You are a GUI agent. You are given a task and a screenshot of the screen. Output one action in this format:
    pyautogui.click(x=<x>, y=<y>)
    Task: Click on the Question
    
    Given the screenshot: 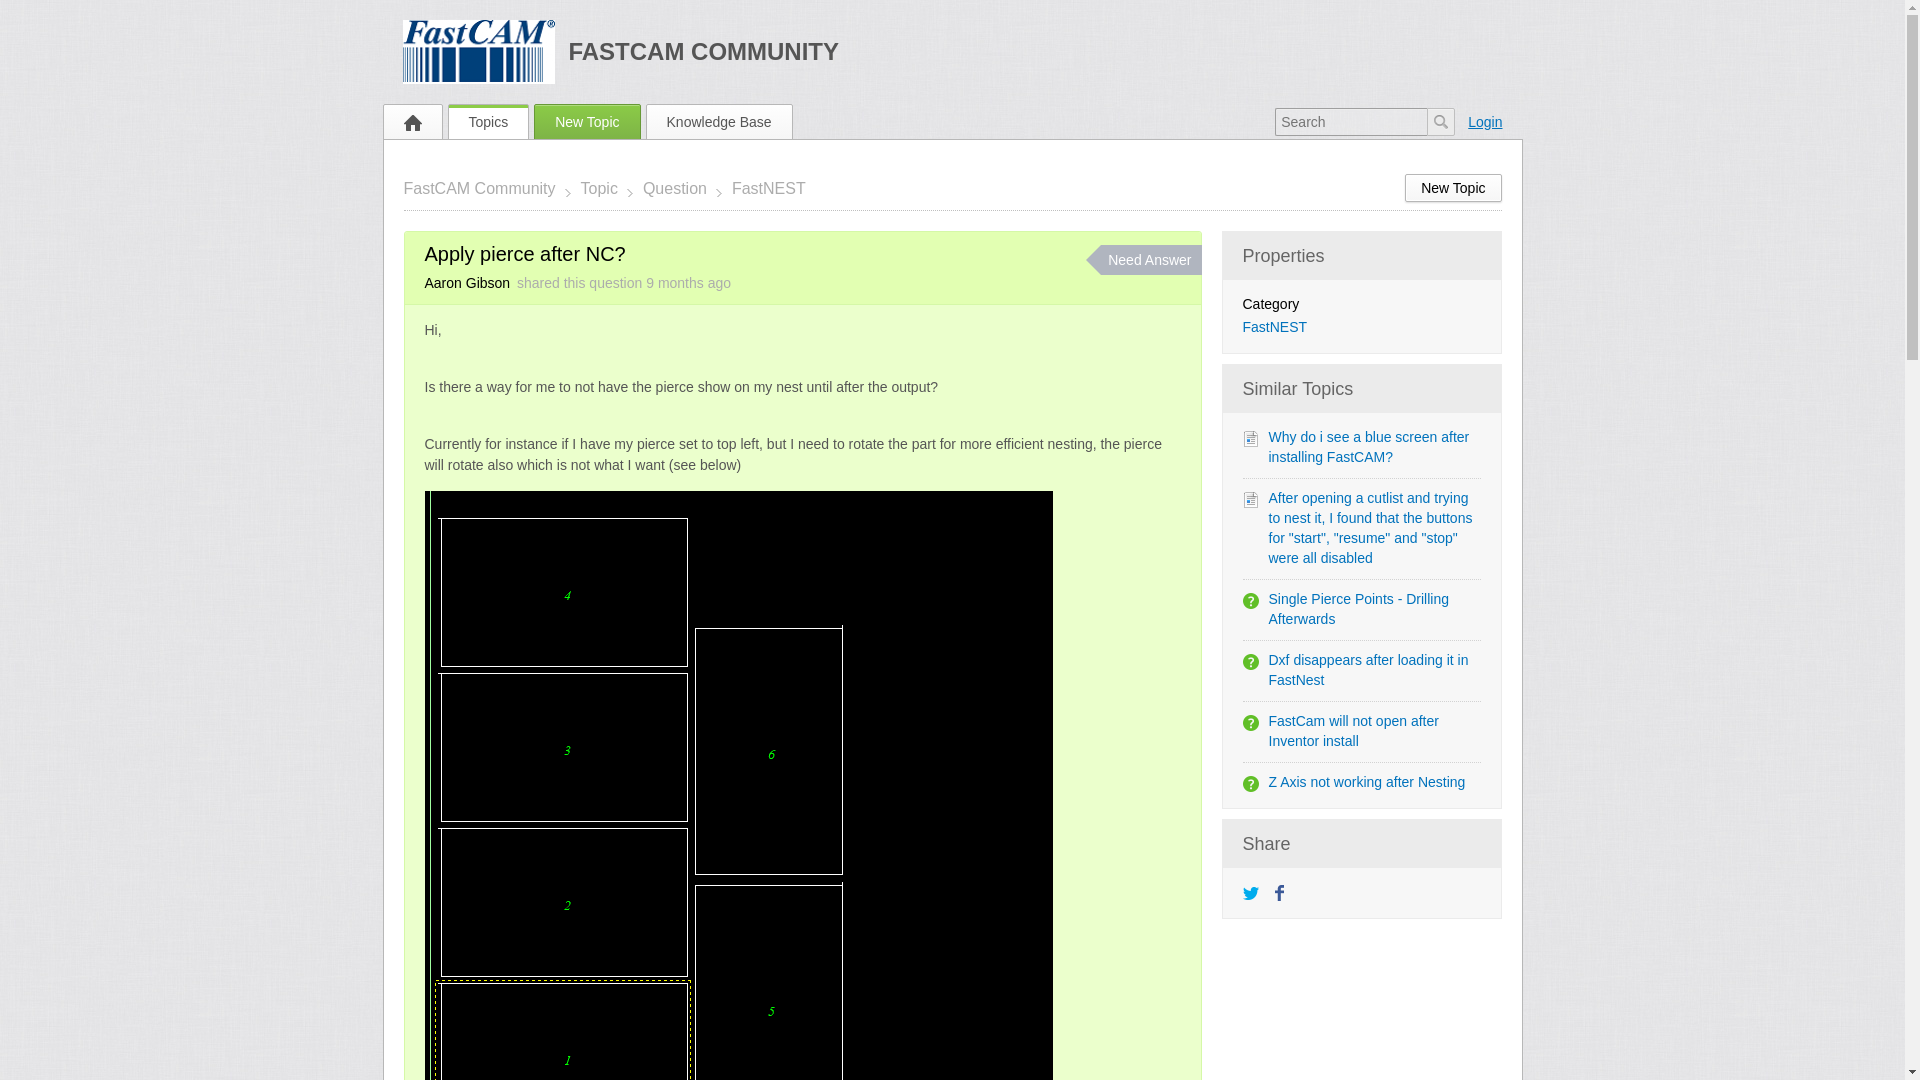 What is the action you would take?
    pyautogui.click(x=677, y=188)
    